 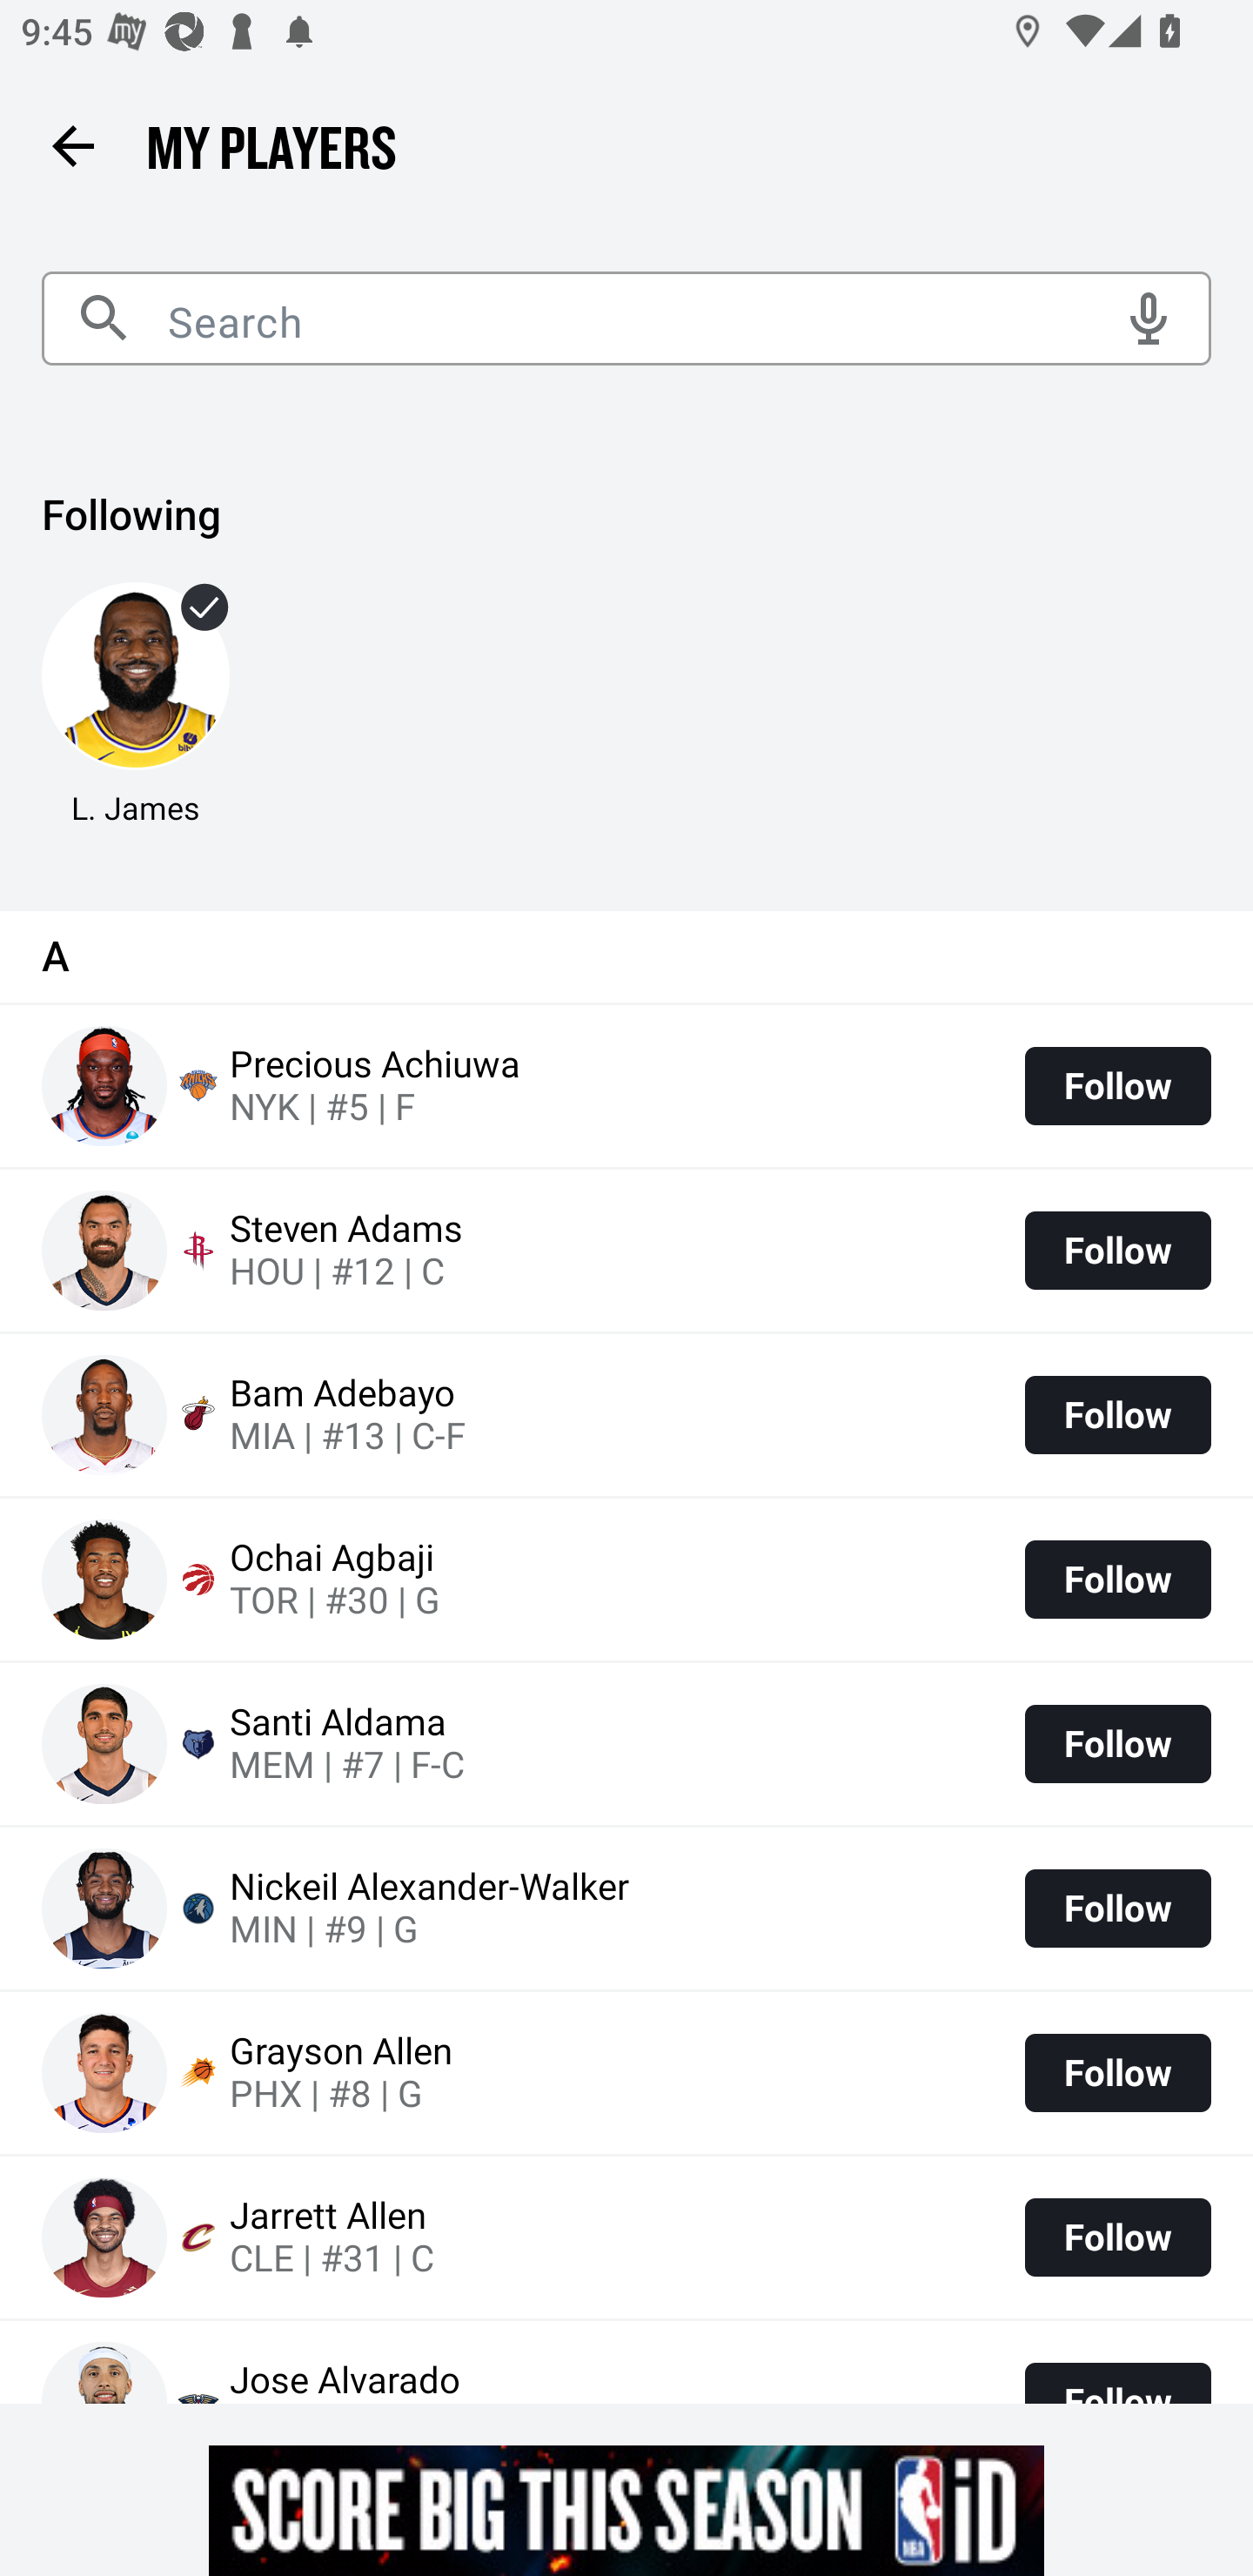 What do you see at coordinates (1117, 1743) in the screenshot?
I see `Follow` at bounding box center [1117, 1743].